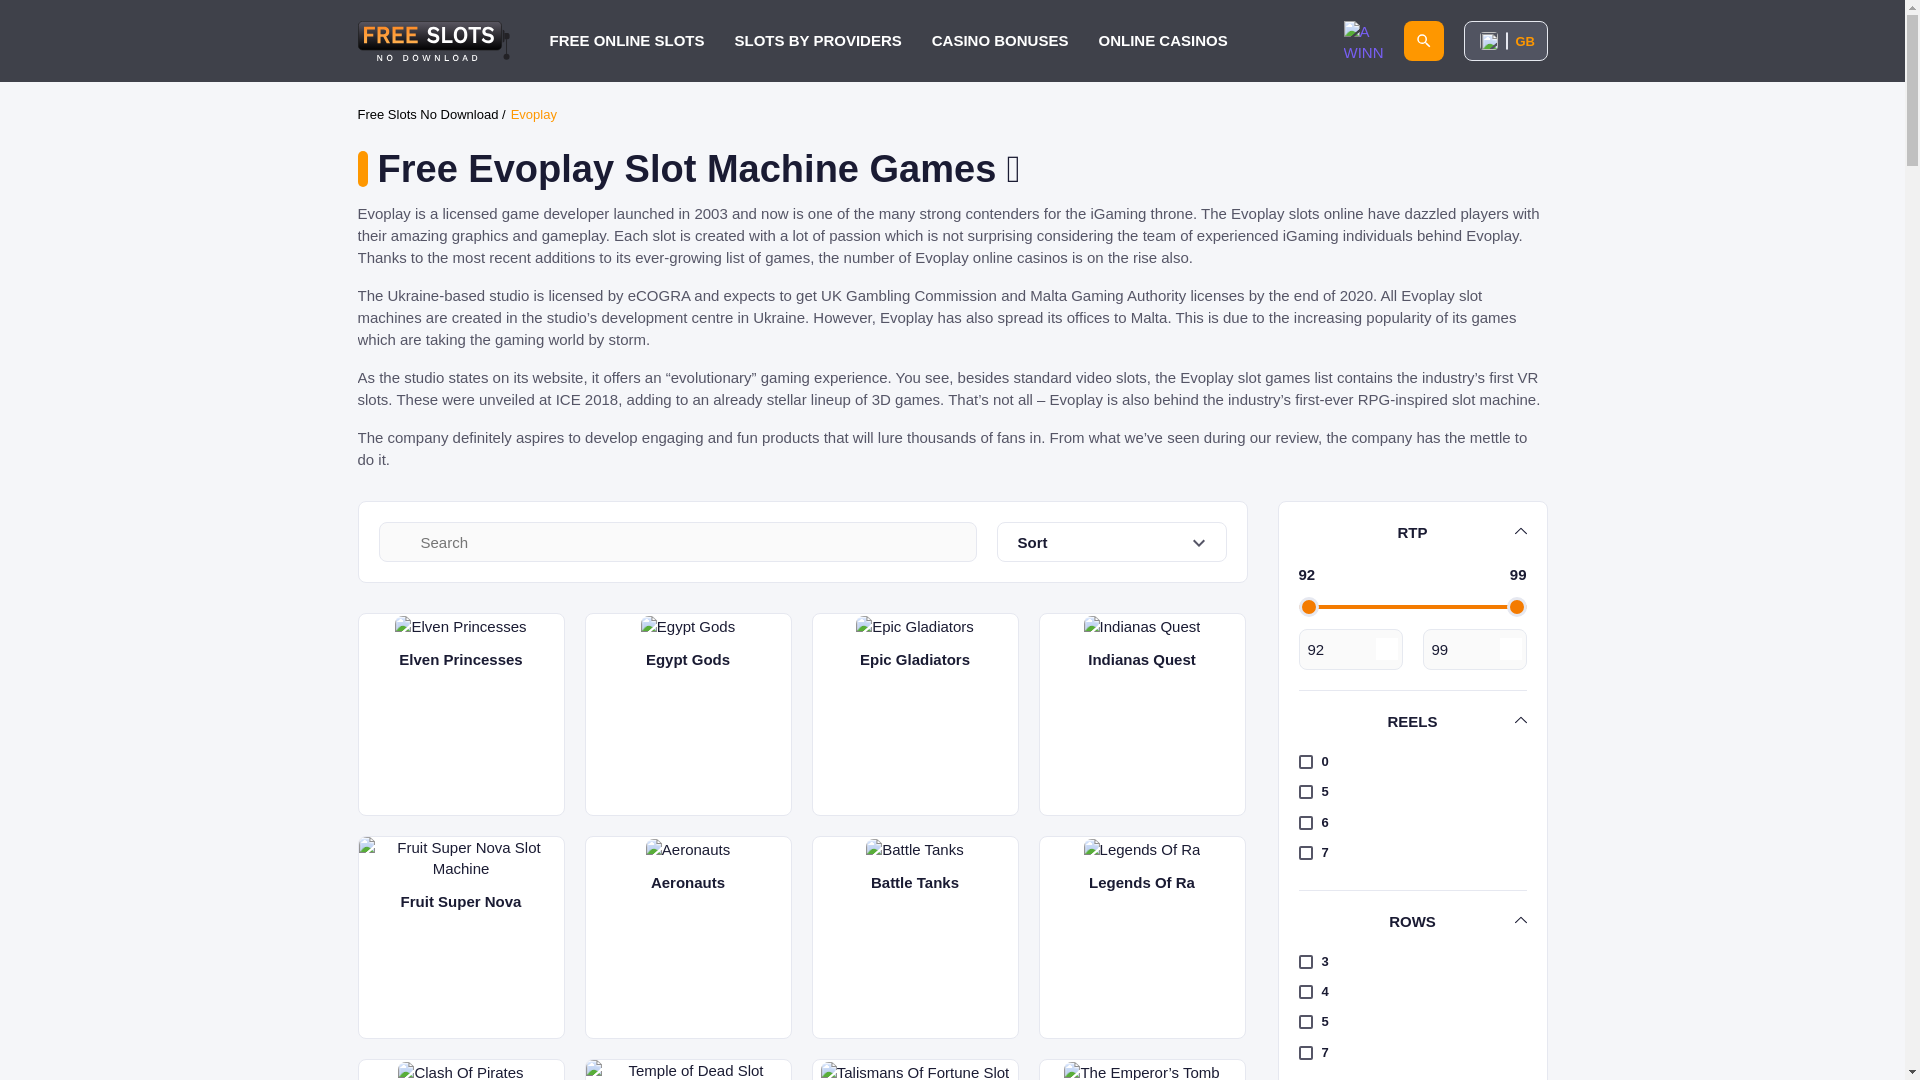  I want to click on Battle Tanks, so click(916, 936).